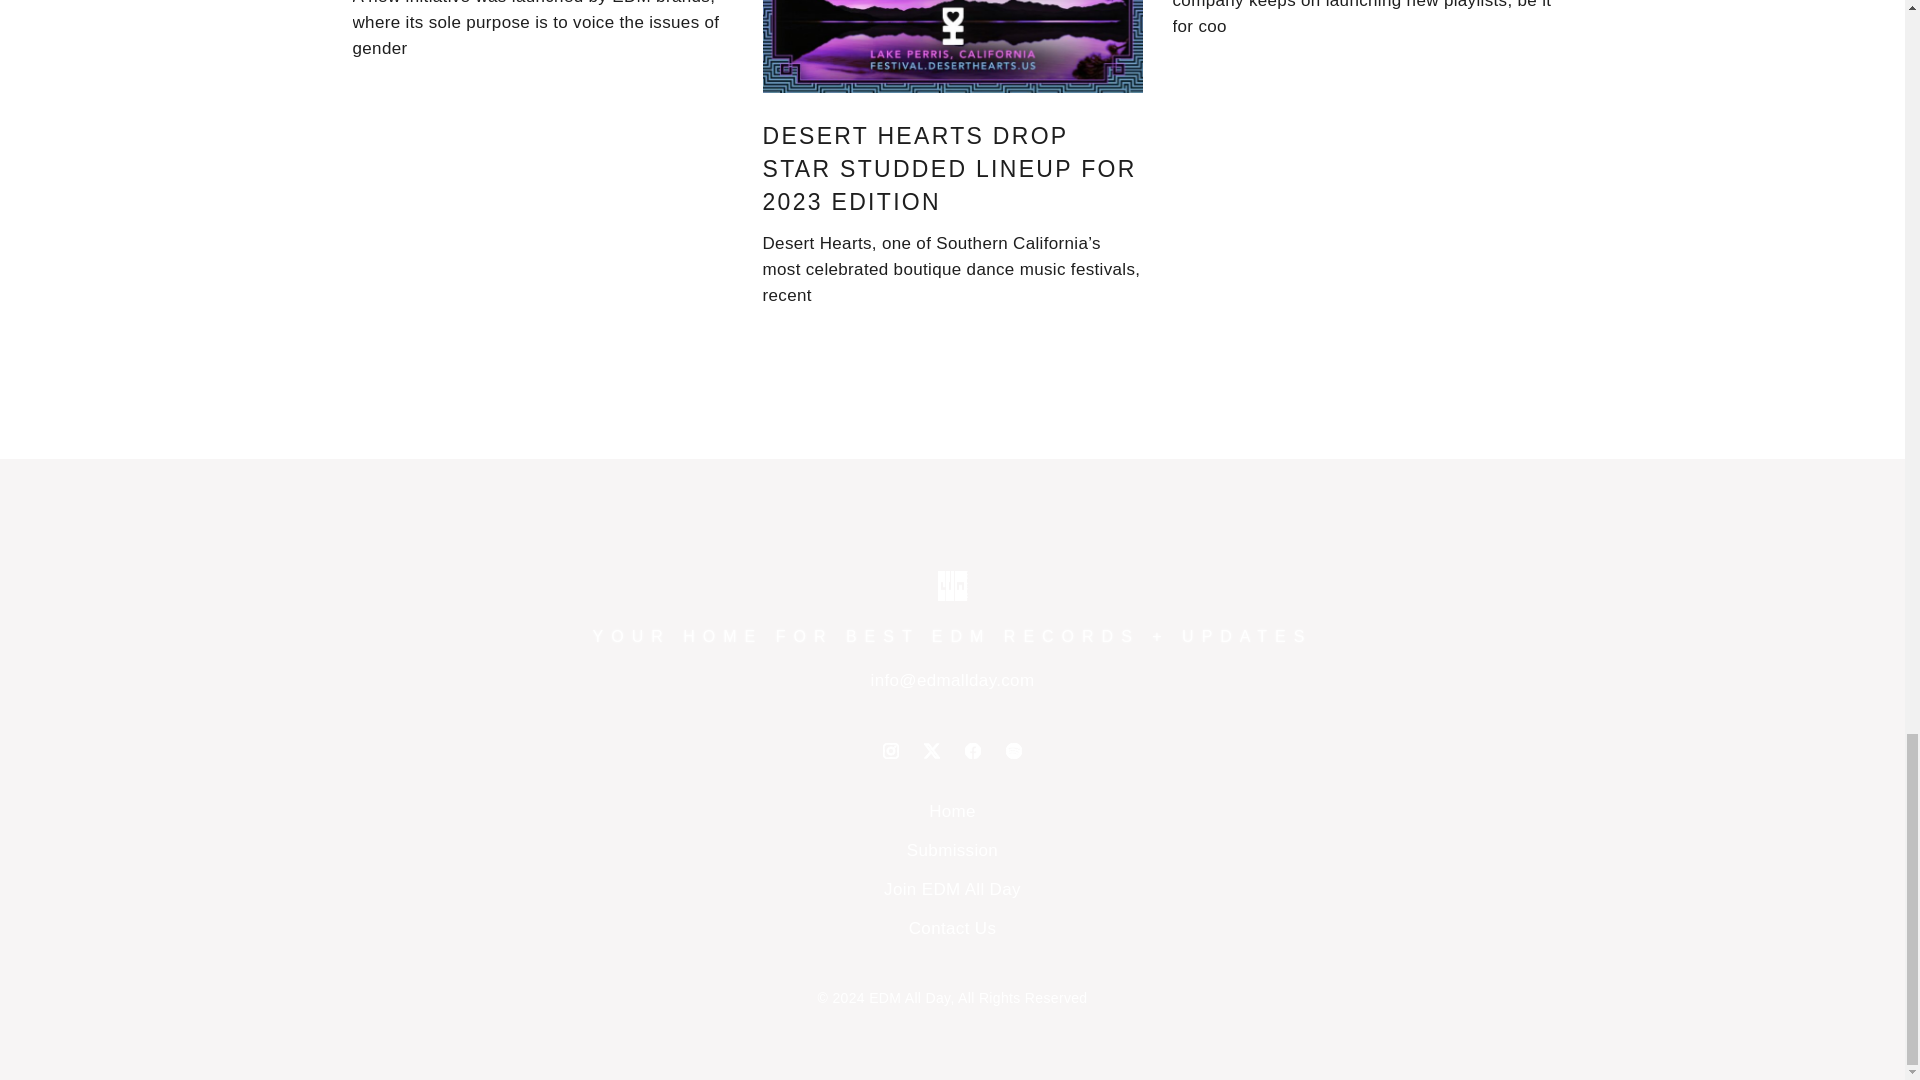  Describe the element at coordinates (949, 168) in the screenshot. I see `DESERT HEARTS DROP STAR STUDDED LINEUP FOR 2023 EDITION` at that location.